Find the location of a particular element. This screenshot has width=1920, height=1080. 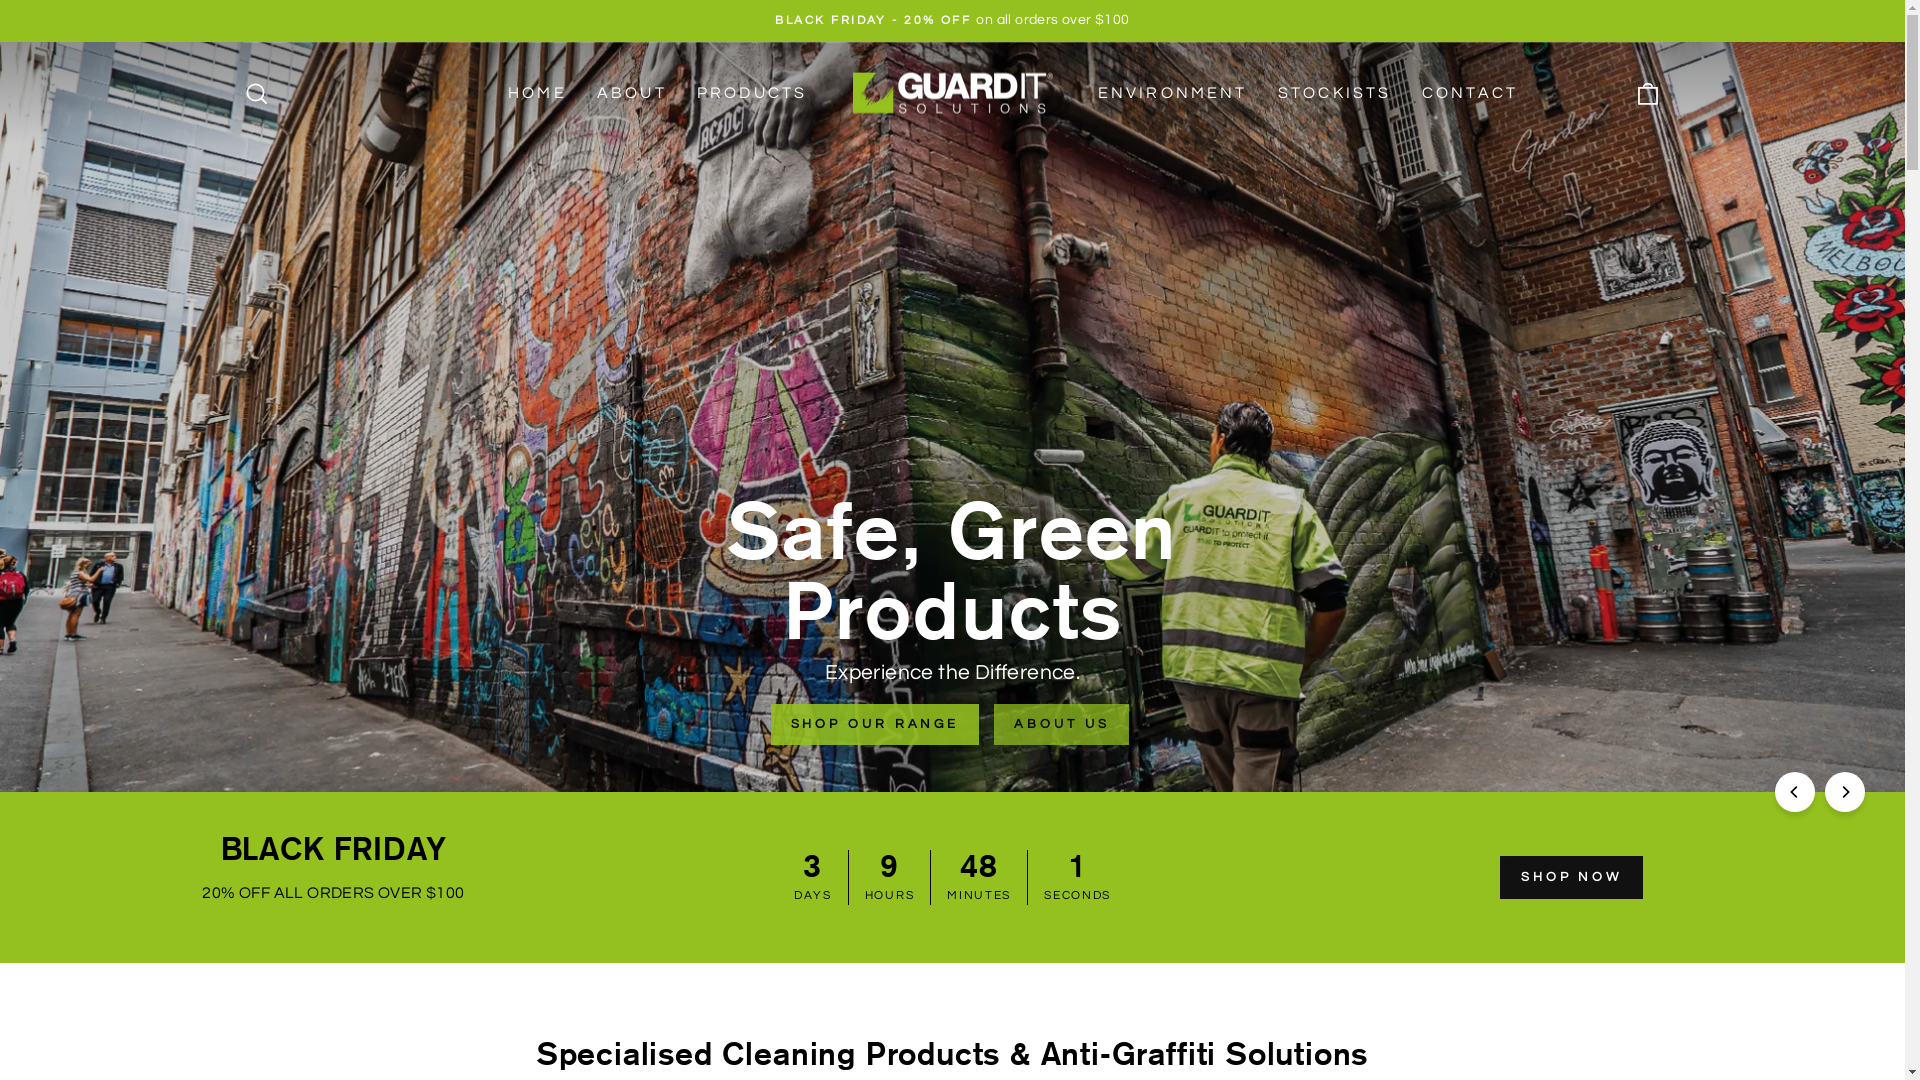

PRODUCTS is located at coordinates (752, 94).